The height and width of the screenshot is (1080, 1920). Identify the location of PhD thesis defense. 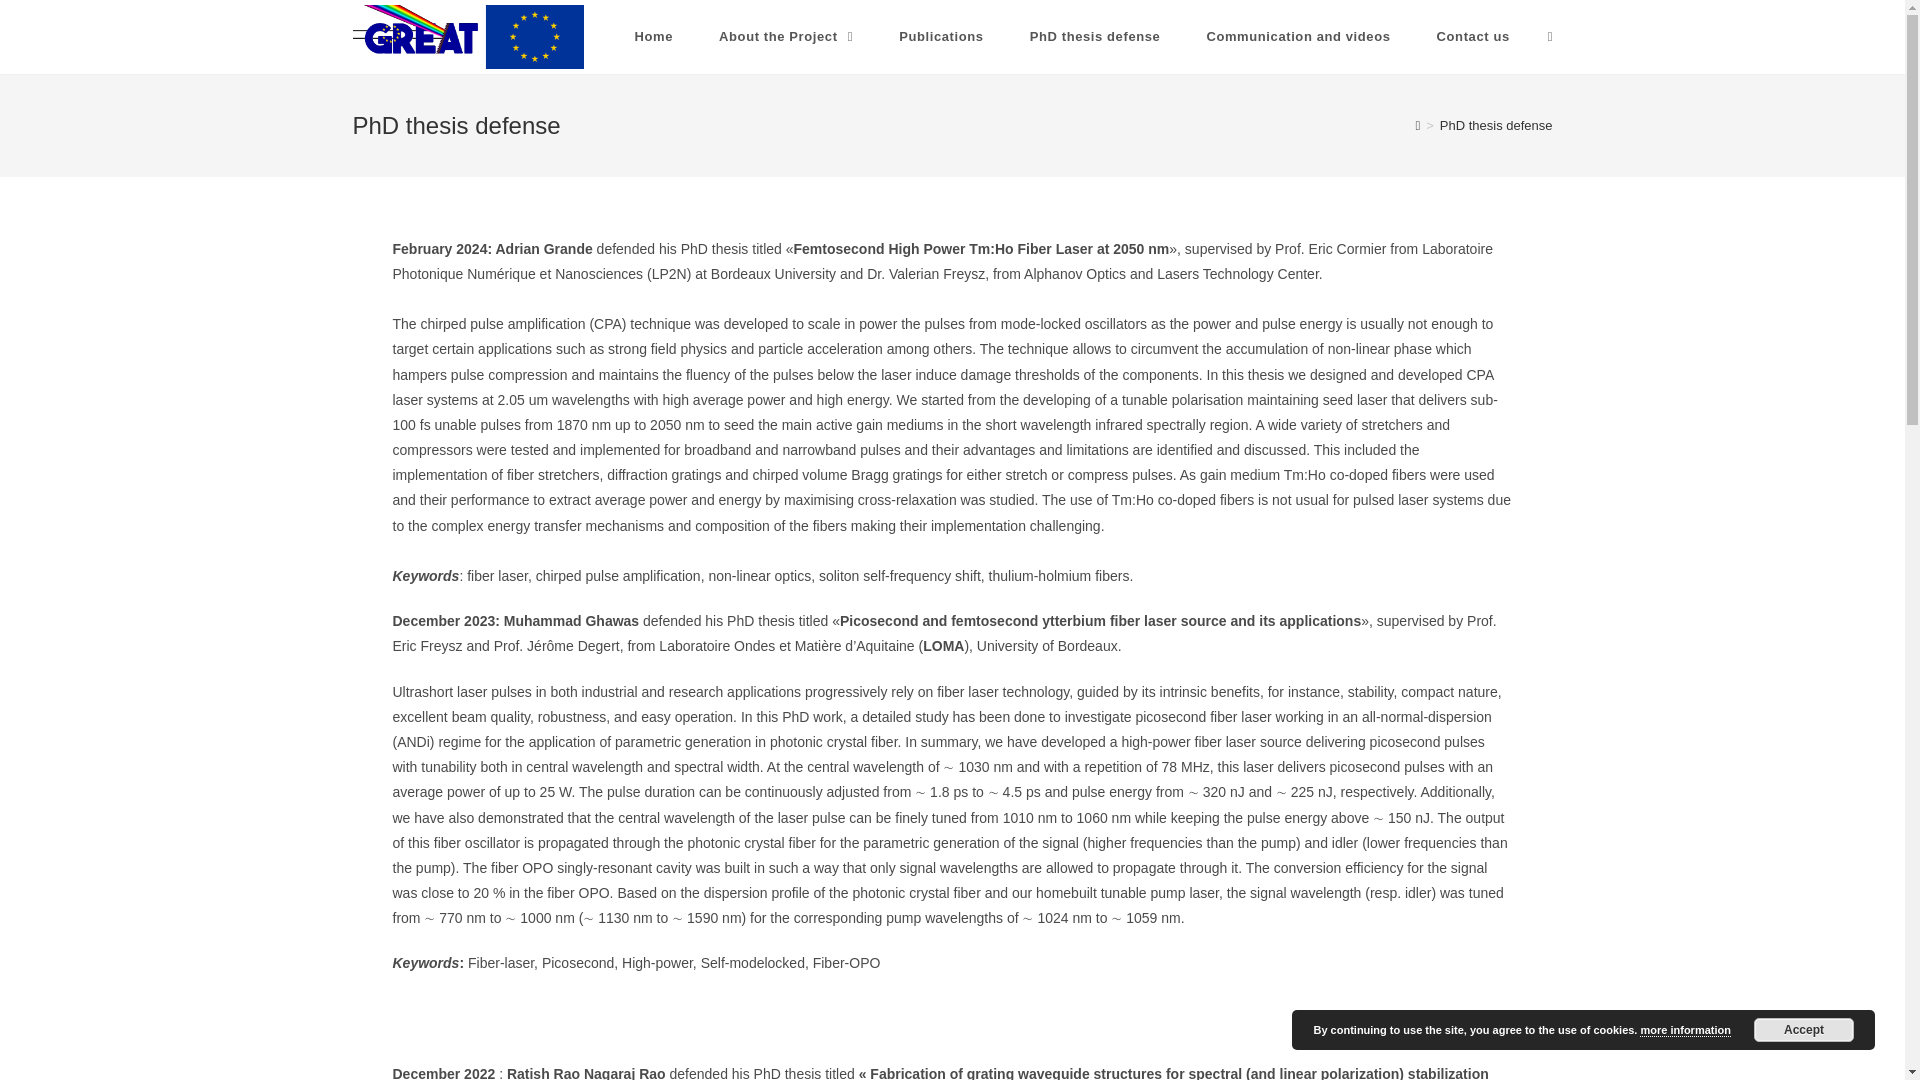
(1496, 124).